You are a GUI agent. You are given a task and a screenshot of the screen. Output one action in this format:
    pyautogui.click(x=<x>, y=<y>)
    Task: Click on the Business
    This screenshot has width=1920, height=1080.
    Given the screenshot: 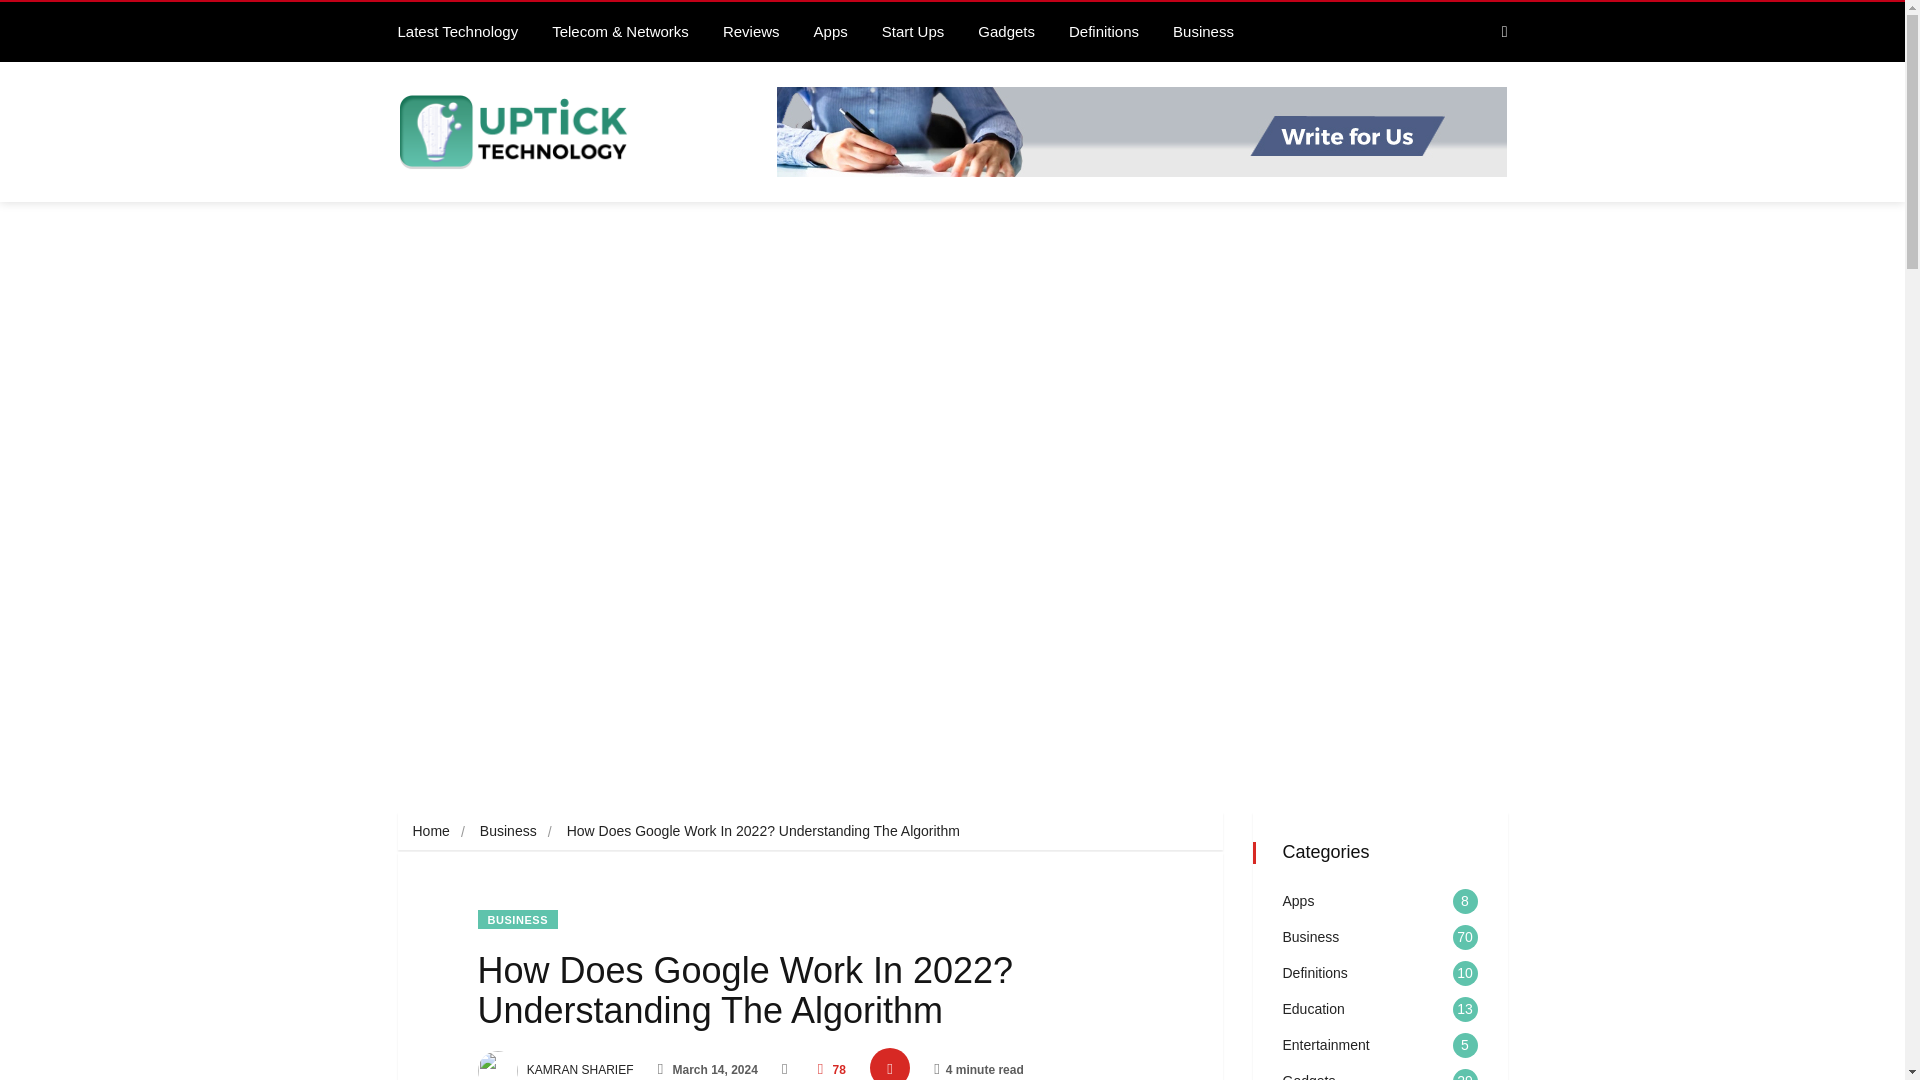 What is the action you would take?
    pyautogui.click(x=1310, y=936)
    